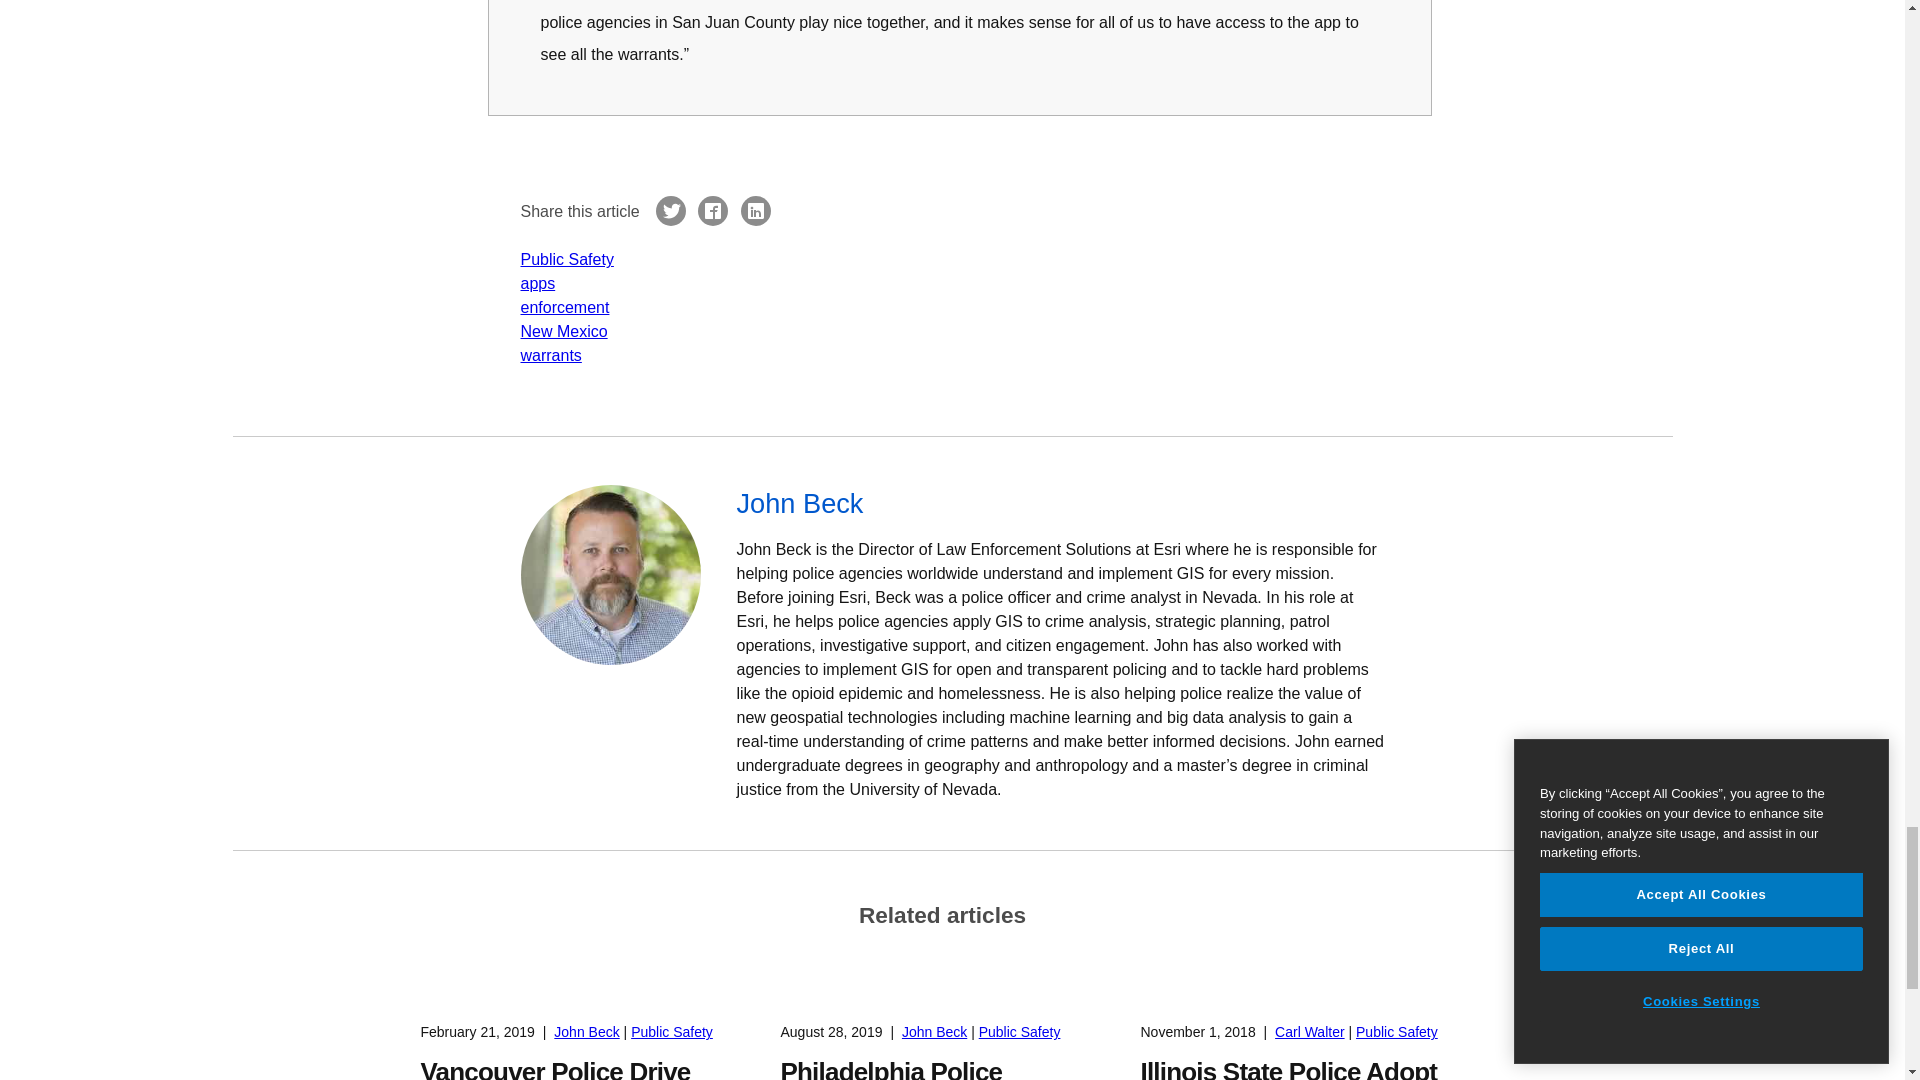  What do you see at coordinates (1060, 503) in the screenshot?
I see `John Beck` at bounding box center [1060, 503].